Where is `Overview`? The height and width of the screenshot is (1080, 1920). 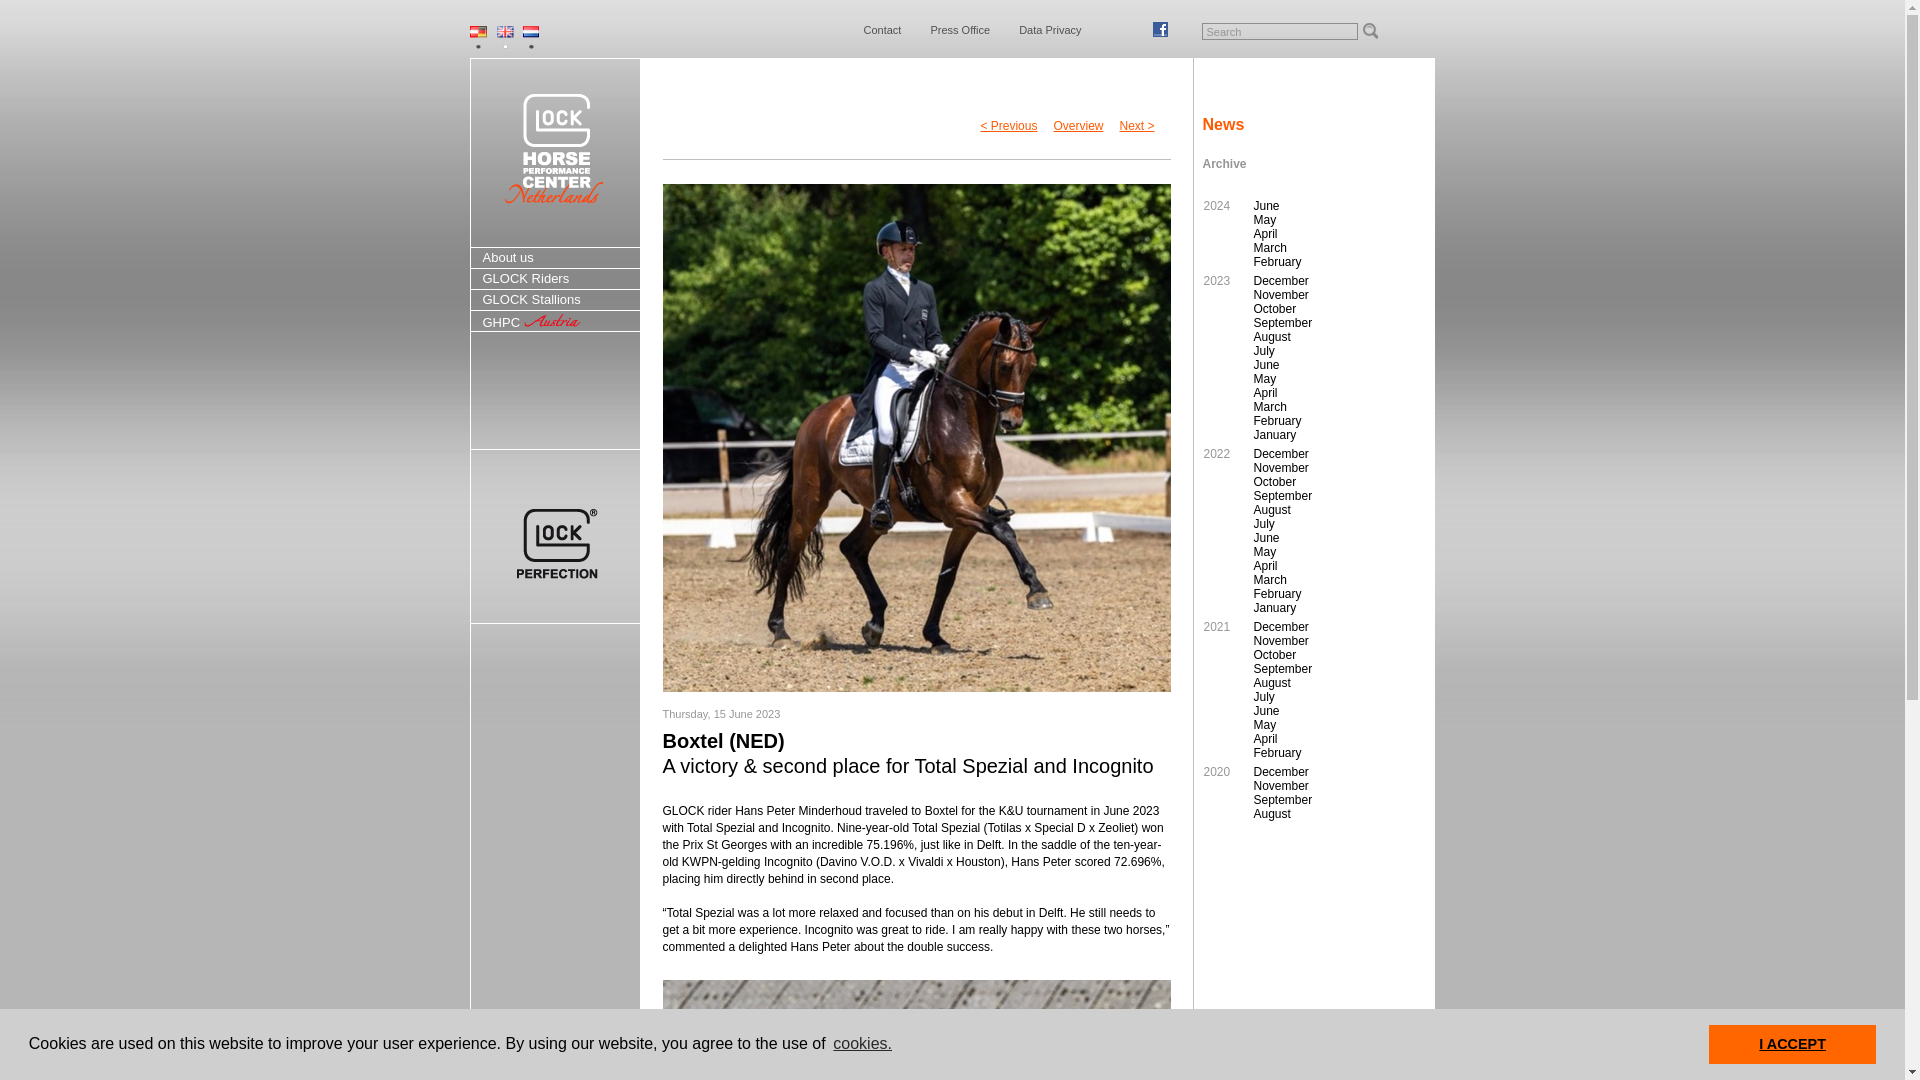
Overview is located at coordinates (1077, 125).